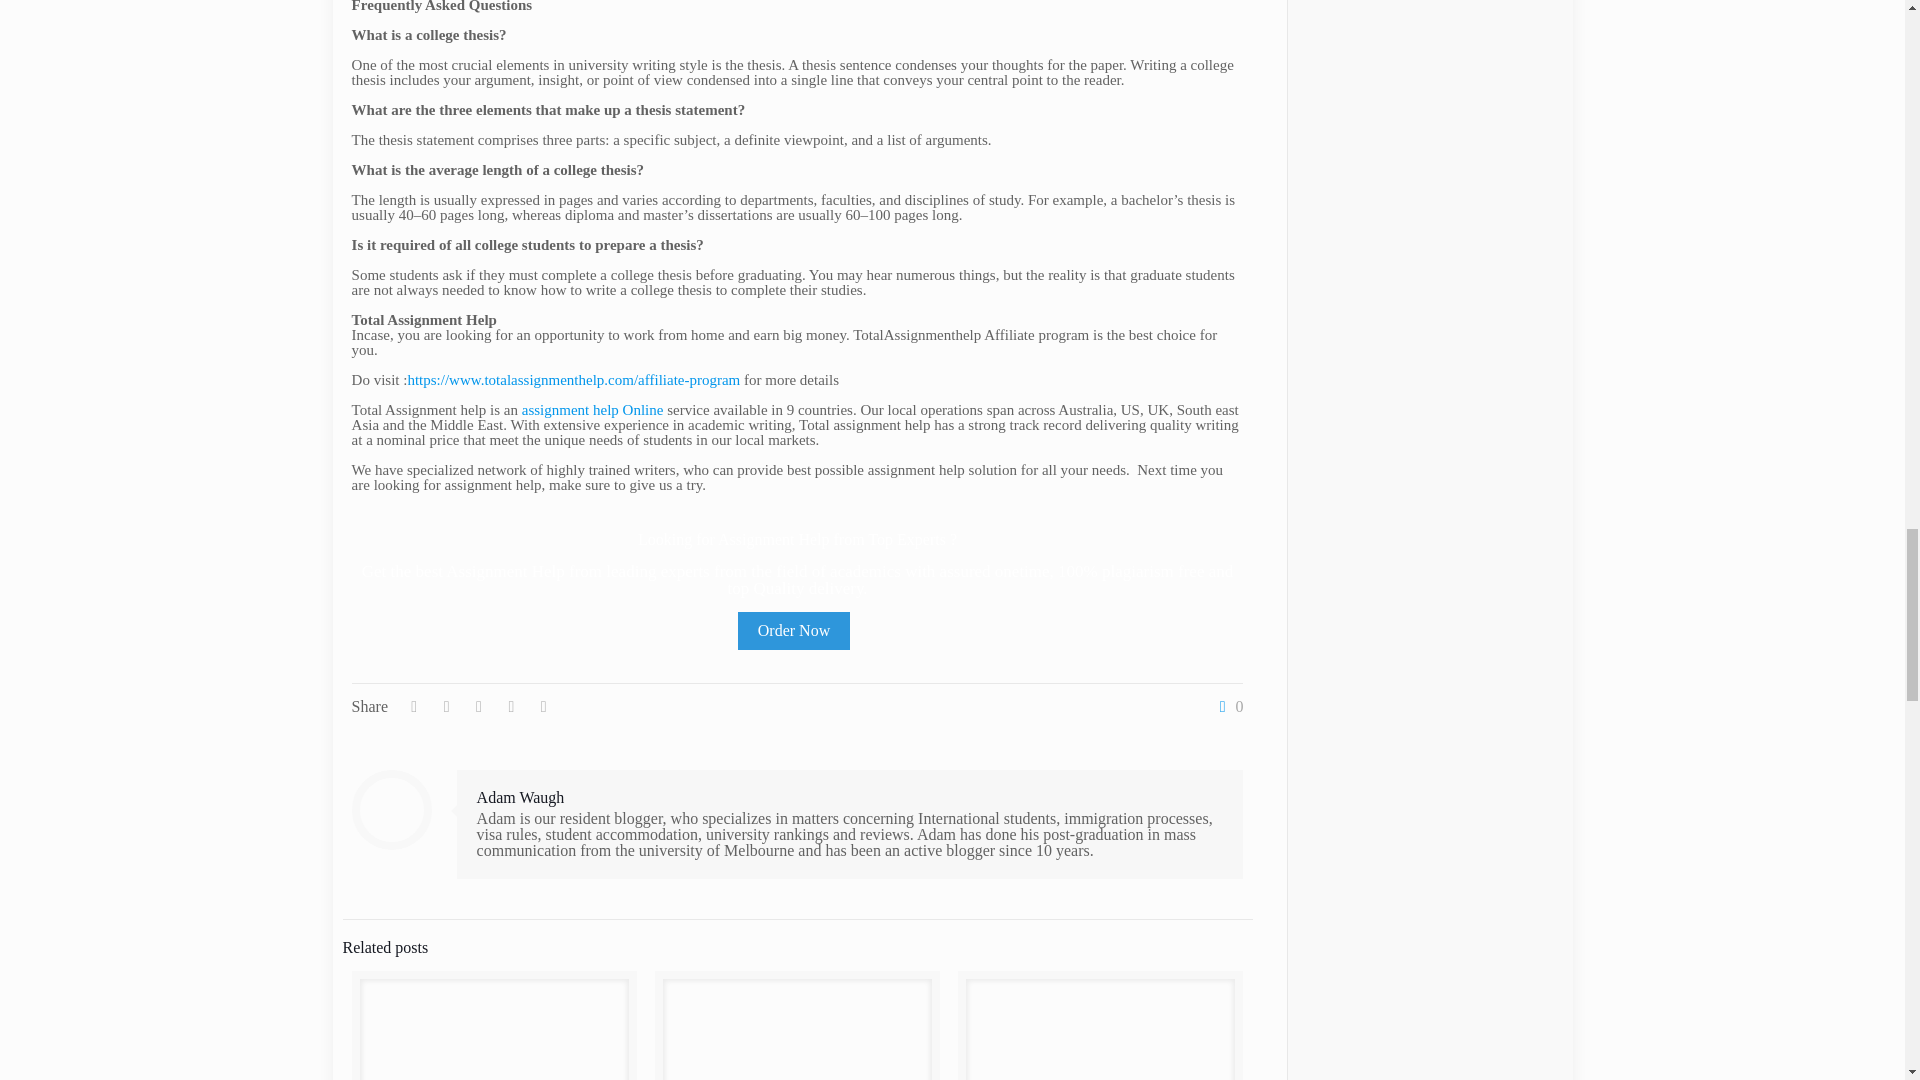  Describe the element at coordinates (794, 631) in the screenshot. I see `Order Now` at that location.